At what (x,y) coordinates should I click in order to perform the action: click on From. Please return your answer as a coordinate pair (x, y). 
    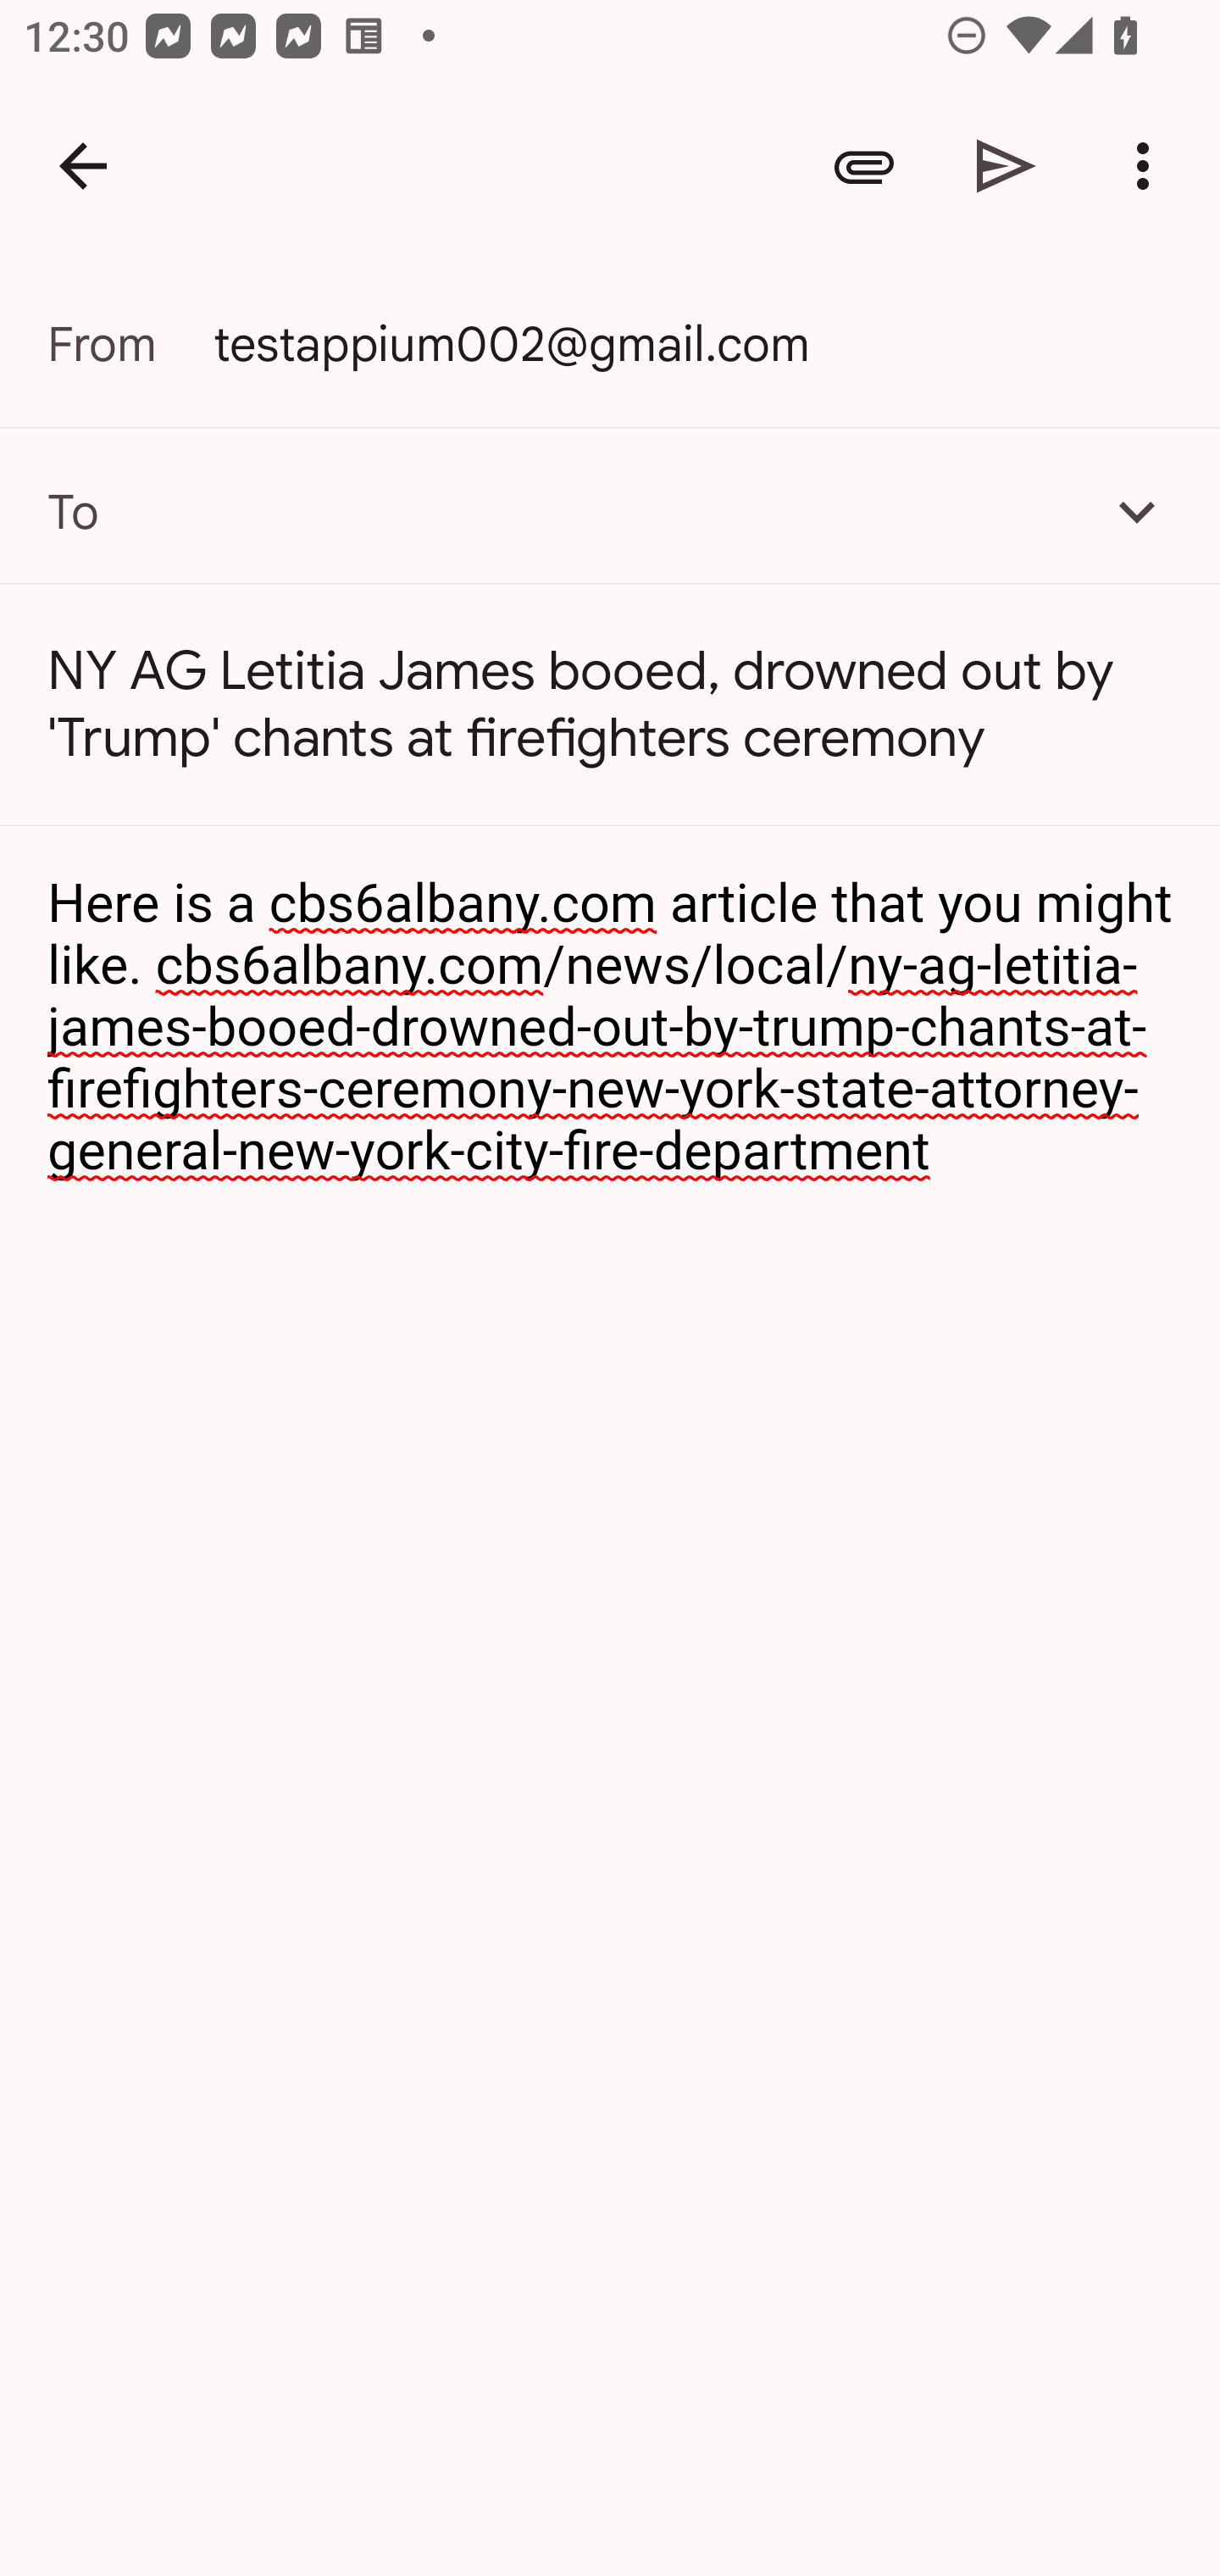
    Looking at the image, I should click on (130, 344).